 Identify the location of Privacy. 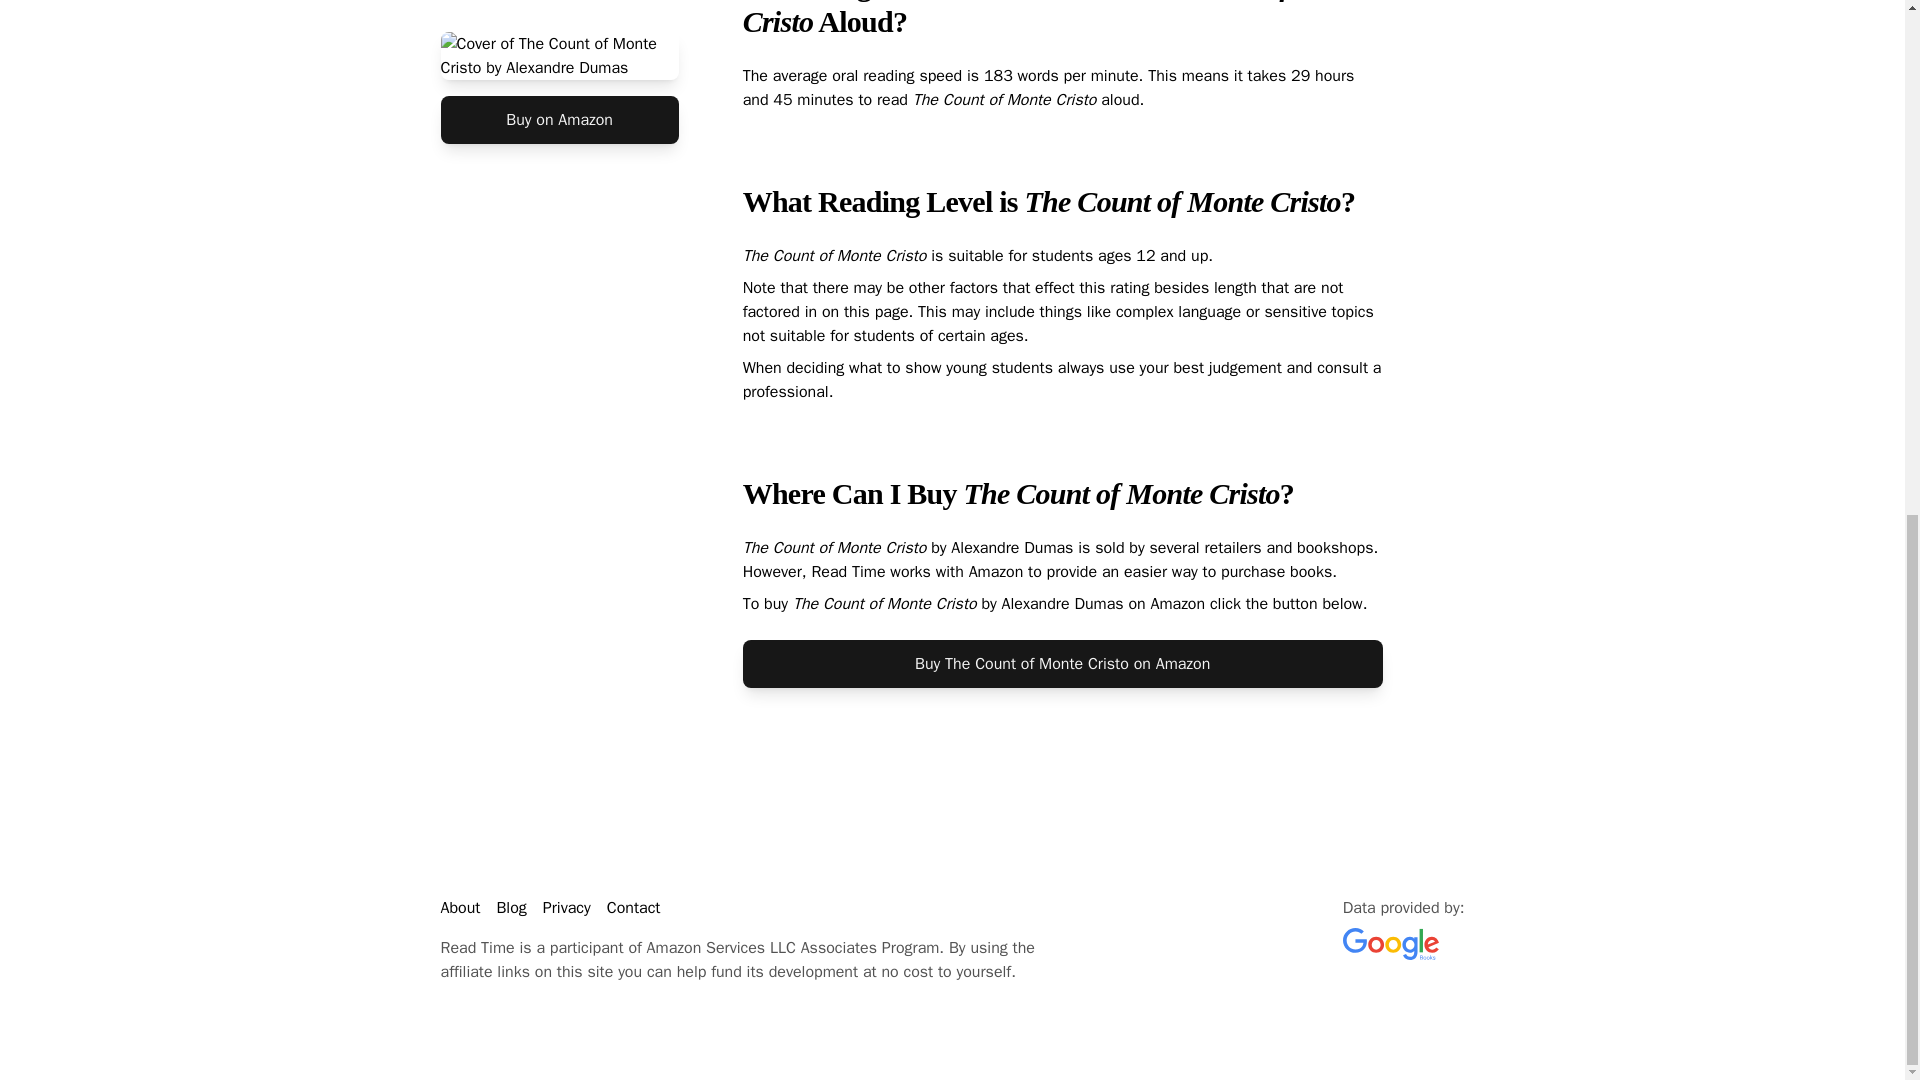
(567, 908).